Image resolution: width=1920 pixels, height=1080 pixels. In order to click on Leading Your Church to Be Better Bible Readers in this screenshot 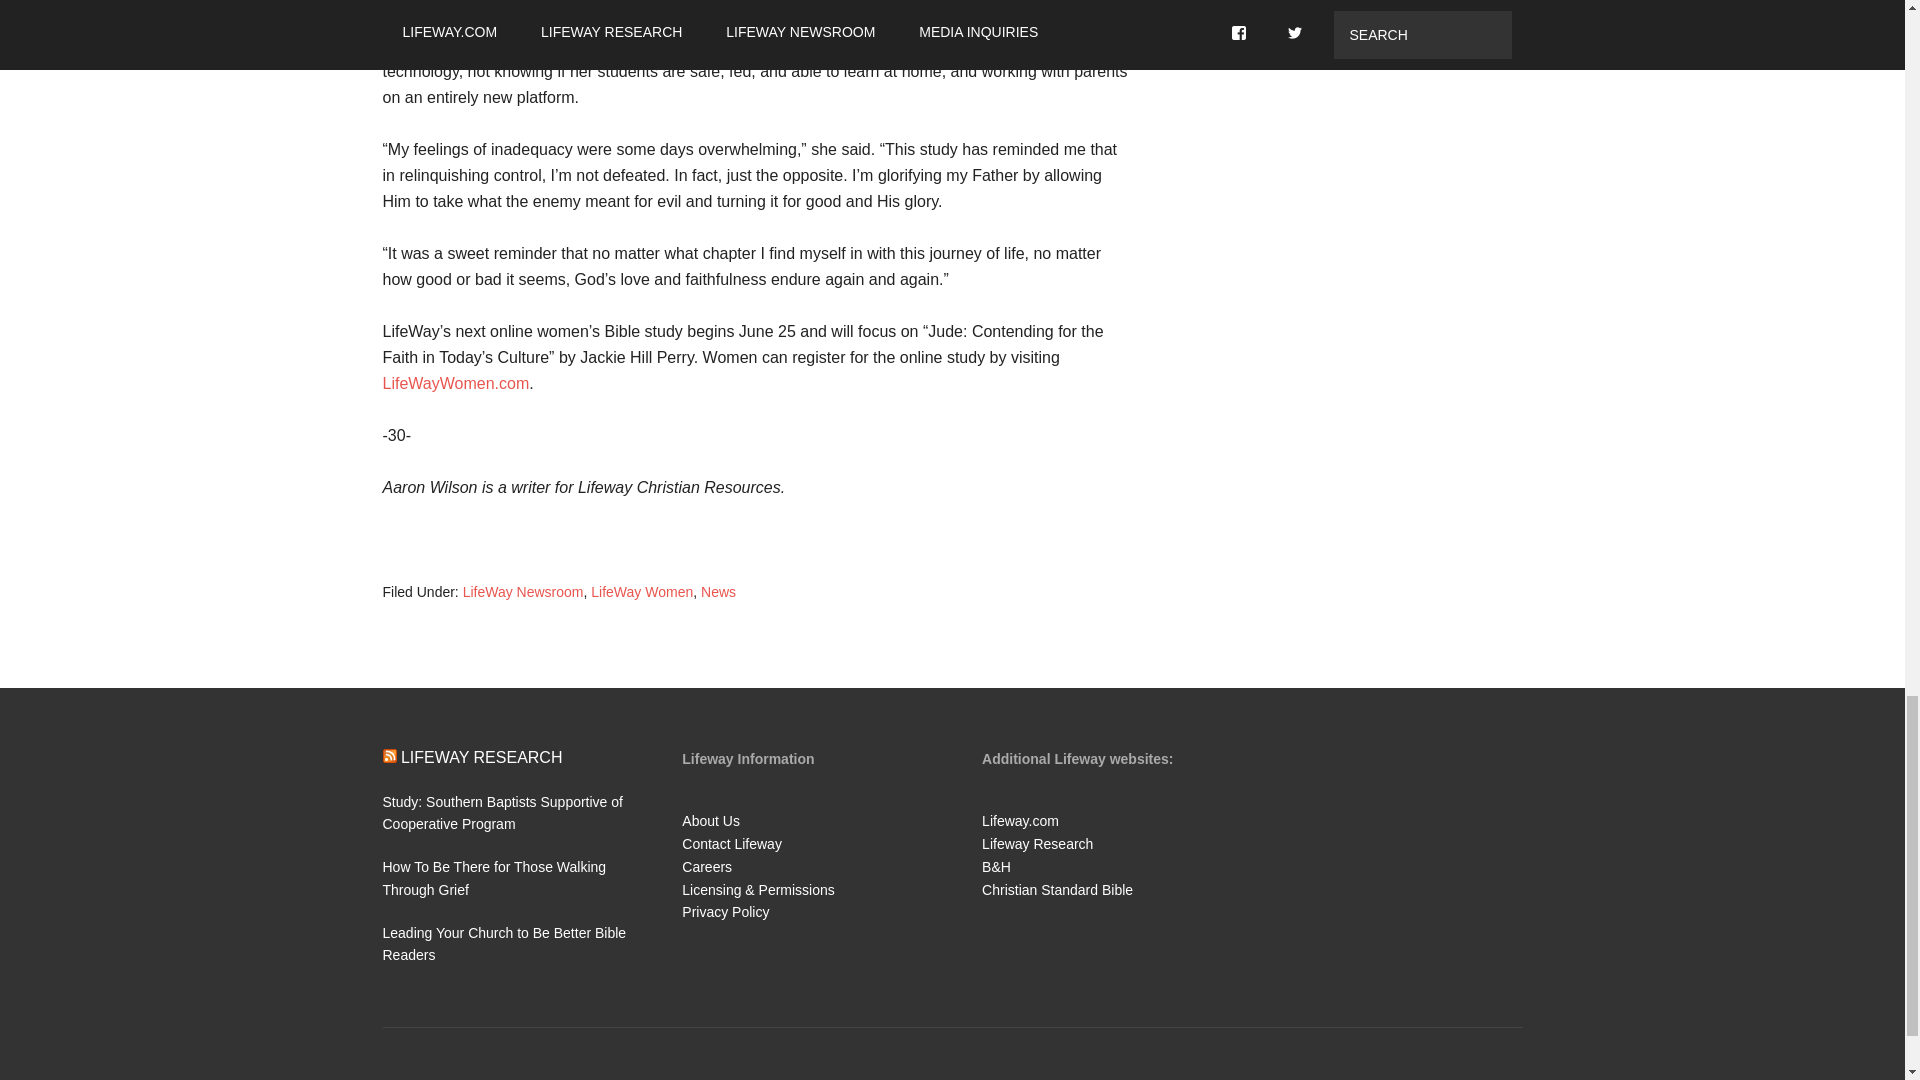, I will do `click(504, 944)`.